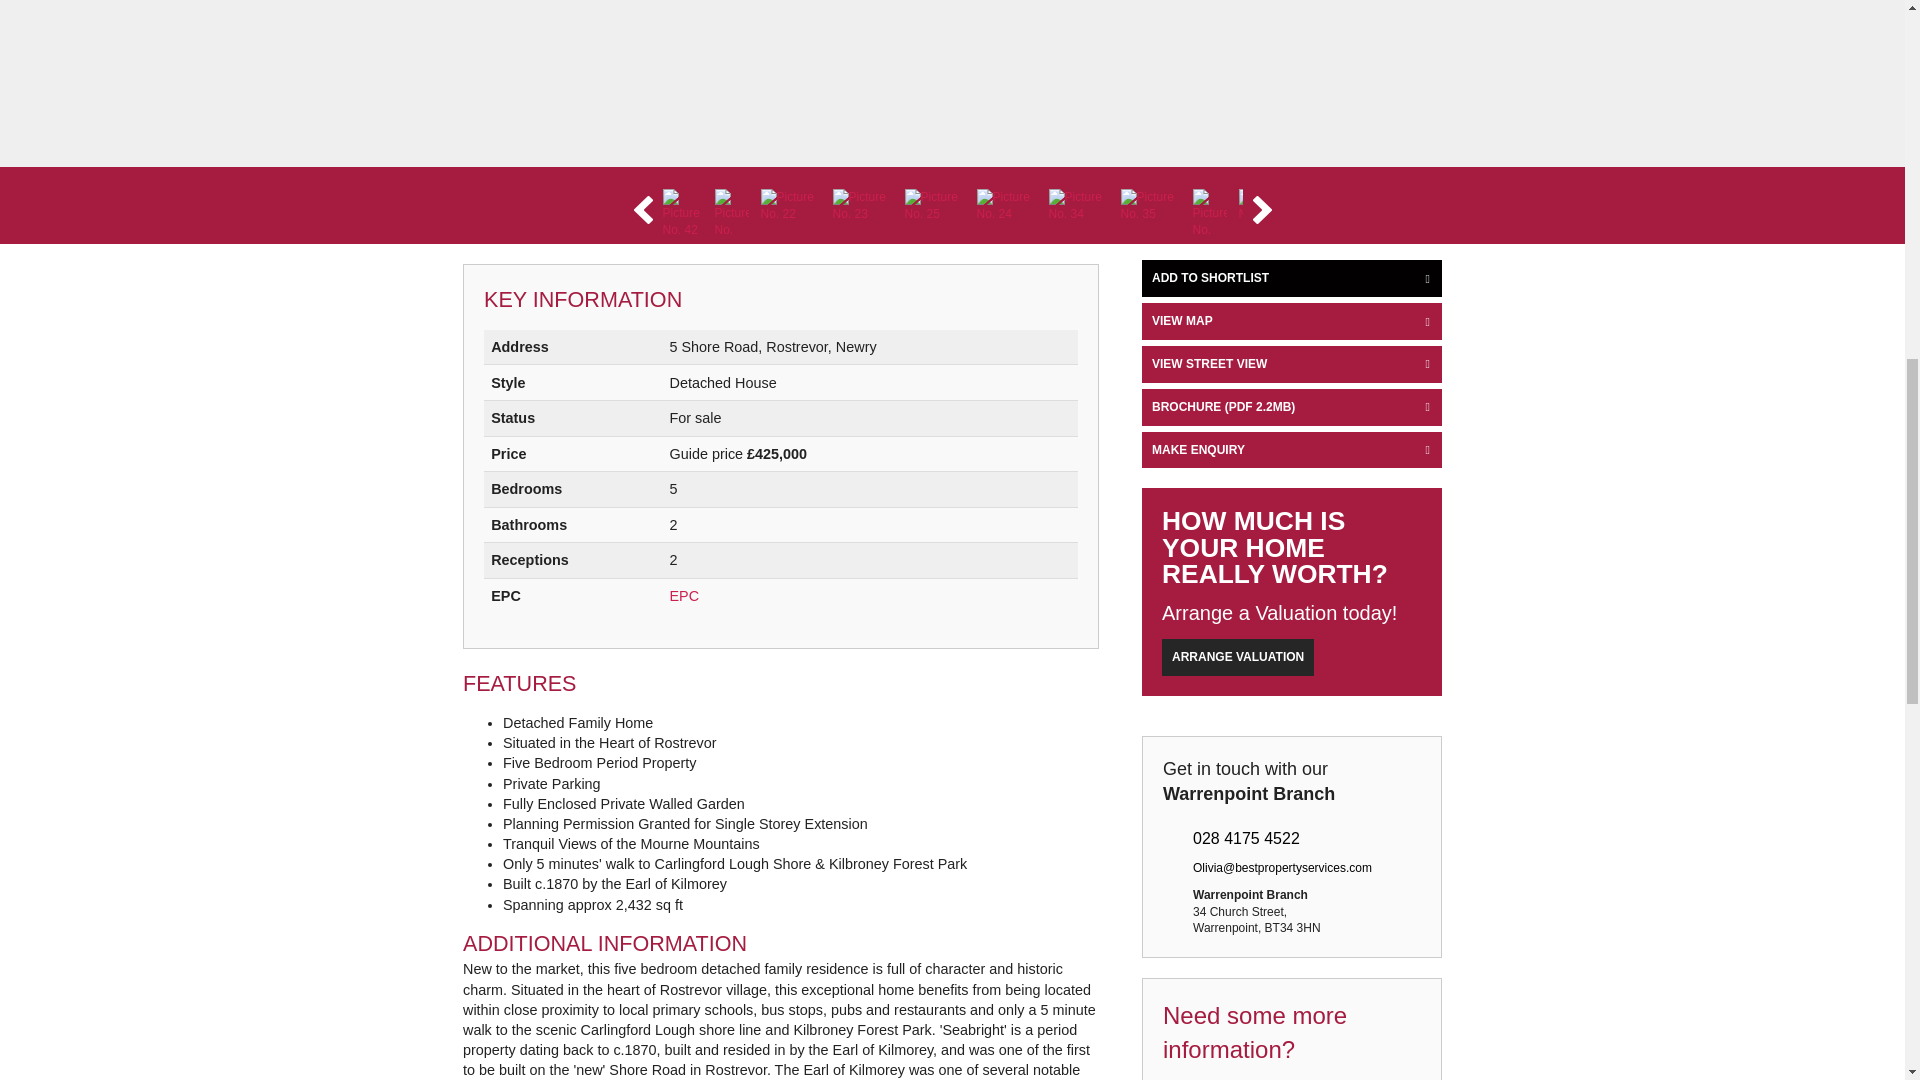 The image size is (1920, 1080). I want to click on Picture No. 34, so click(1078, 212).